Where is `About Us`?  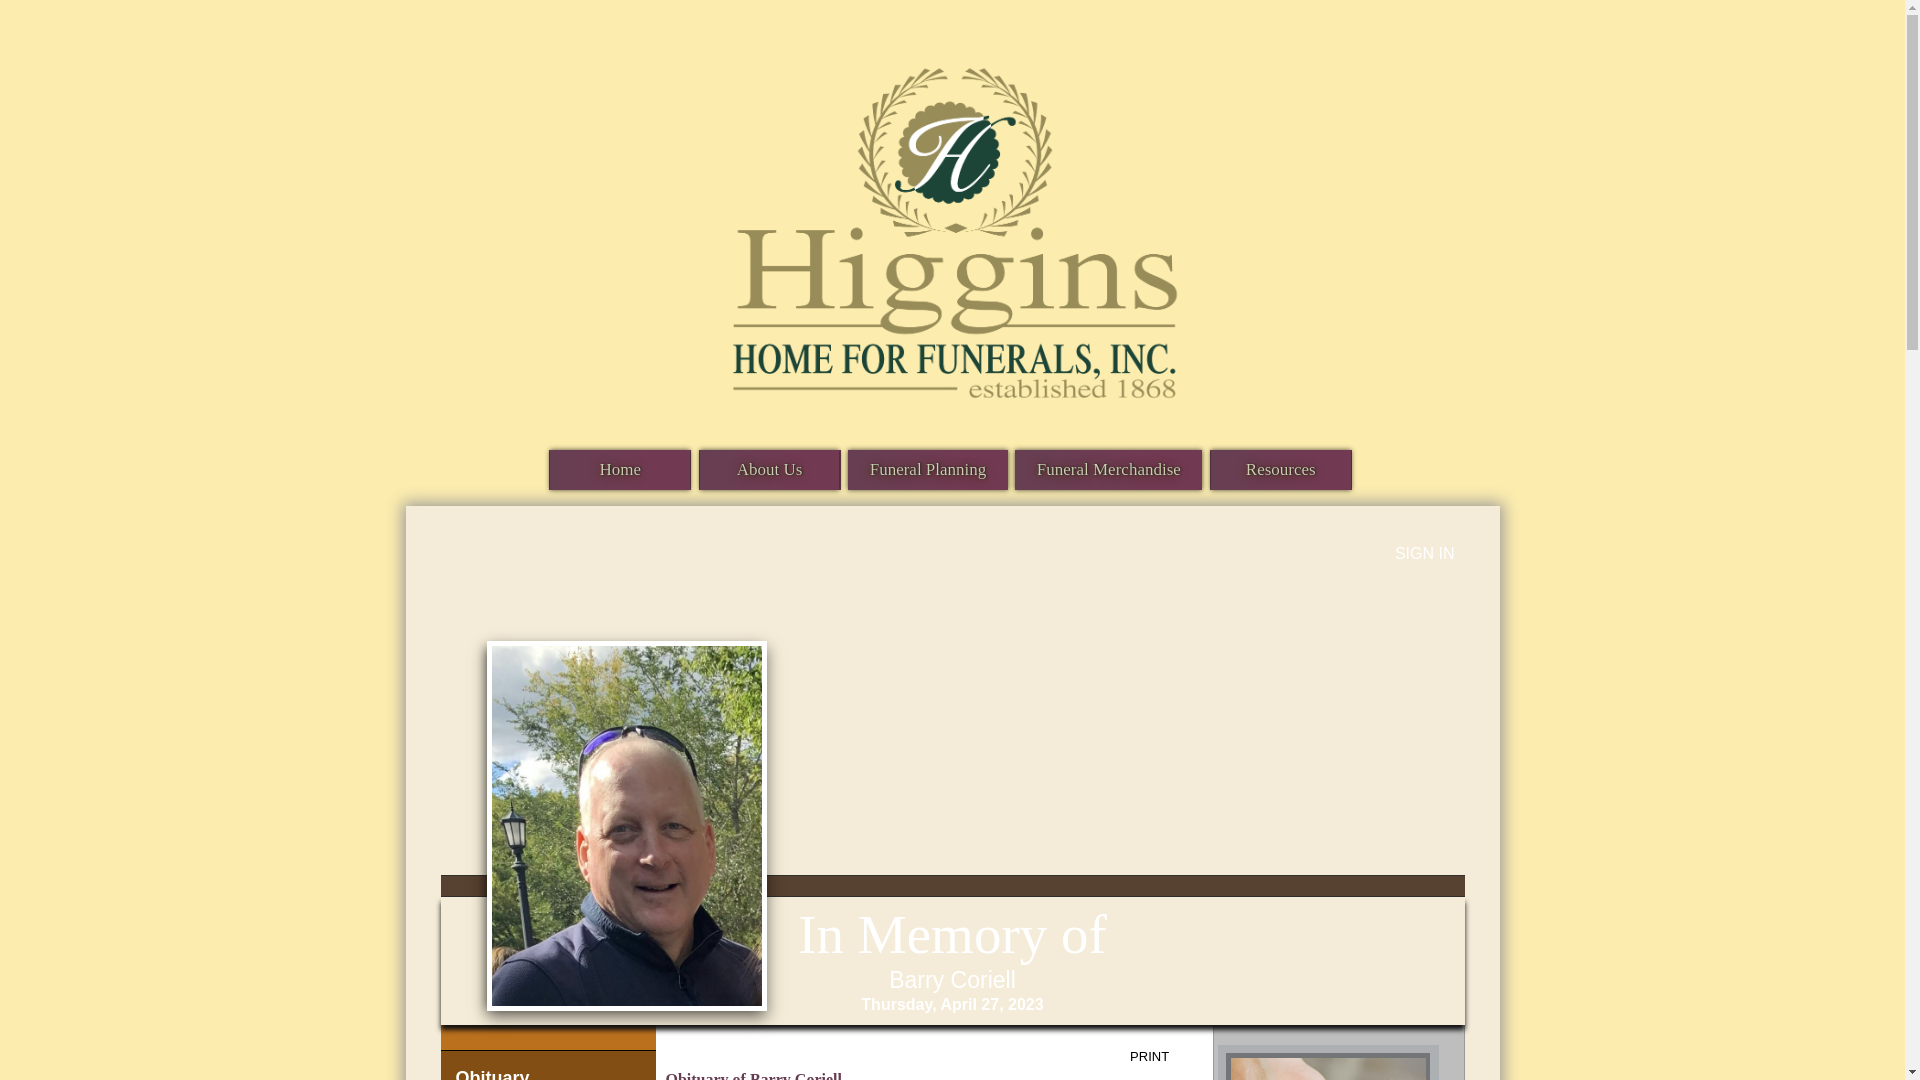
About Us is located at coordinates (770, 470).